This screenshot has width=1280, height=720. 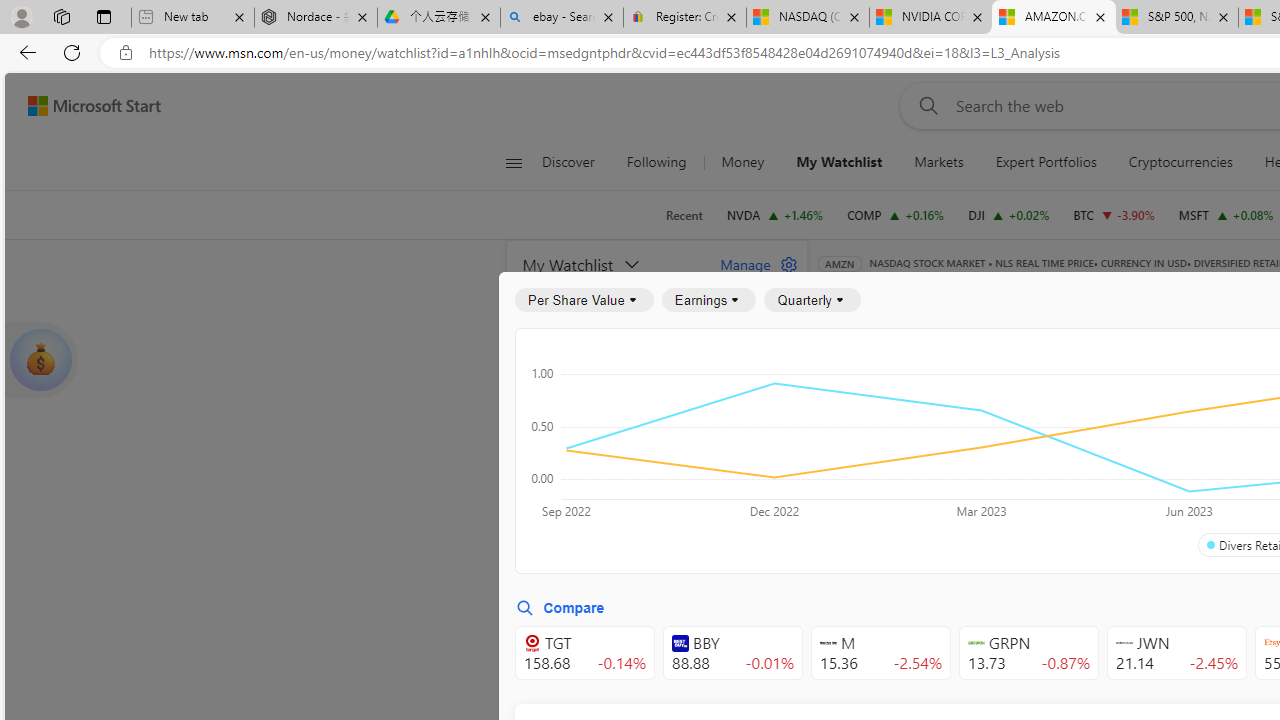 I want to click on Growth Rates, so click(x=1058, y=446).